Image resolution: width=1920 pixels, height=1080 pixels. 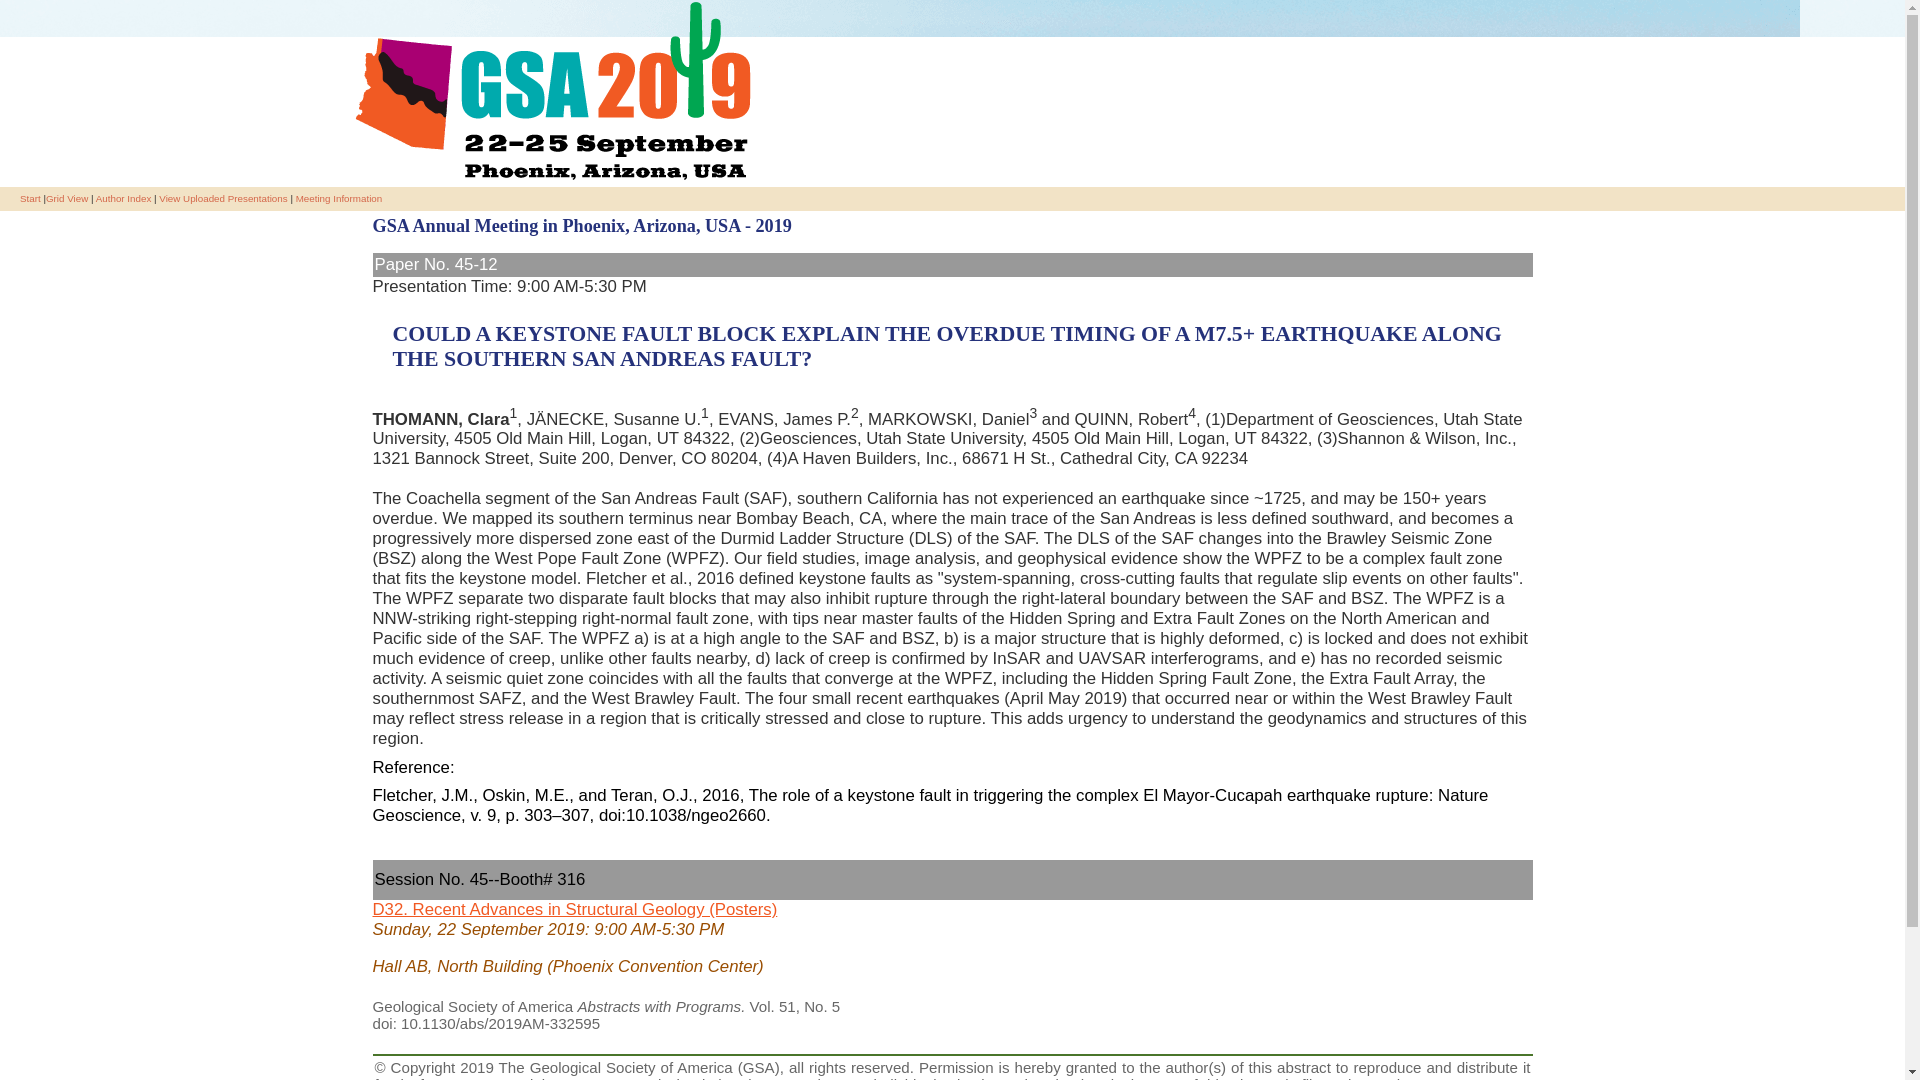 I want to click on Start, so click(x=30, y=198).